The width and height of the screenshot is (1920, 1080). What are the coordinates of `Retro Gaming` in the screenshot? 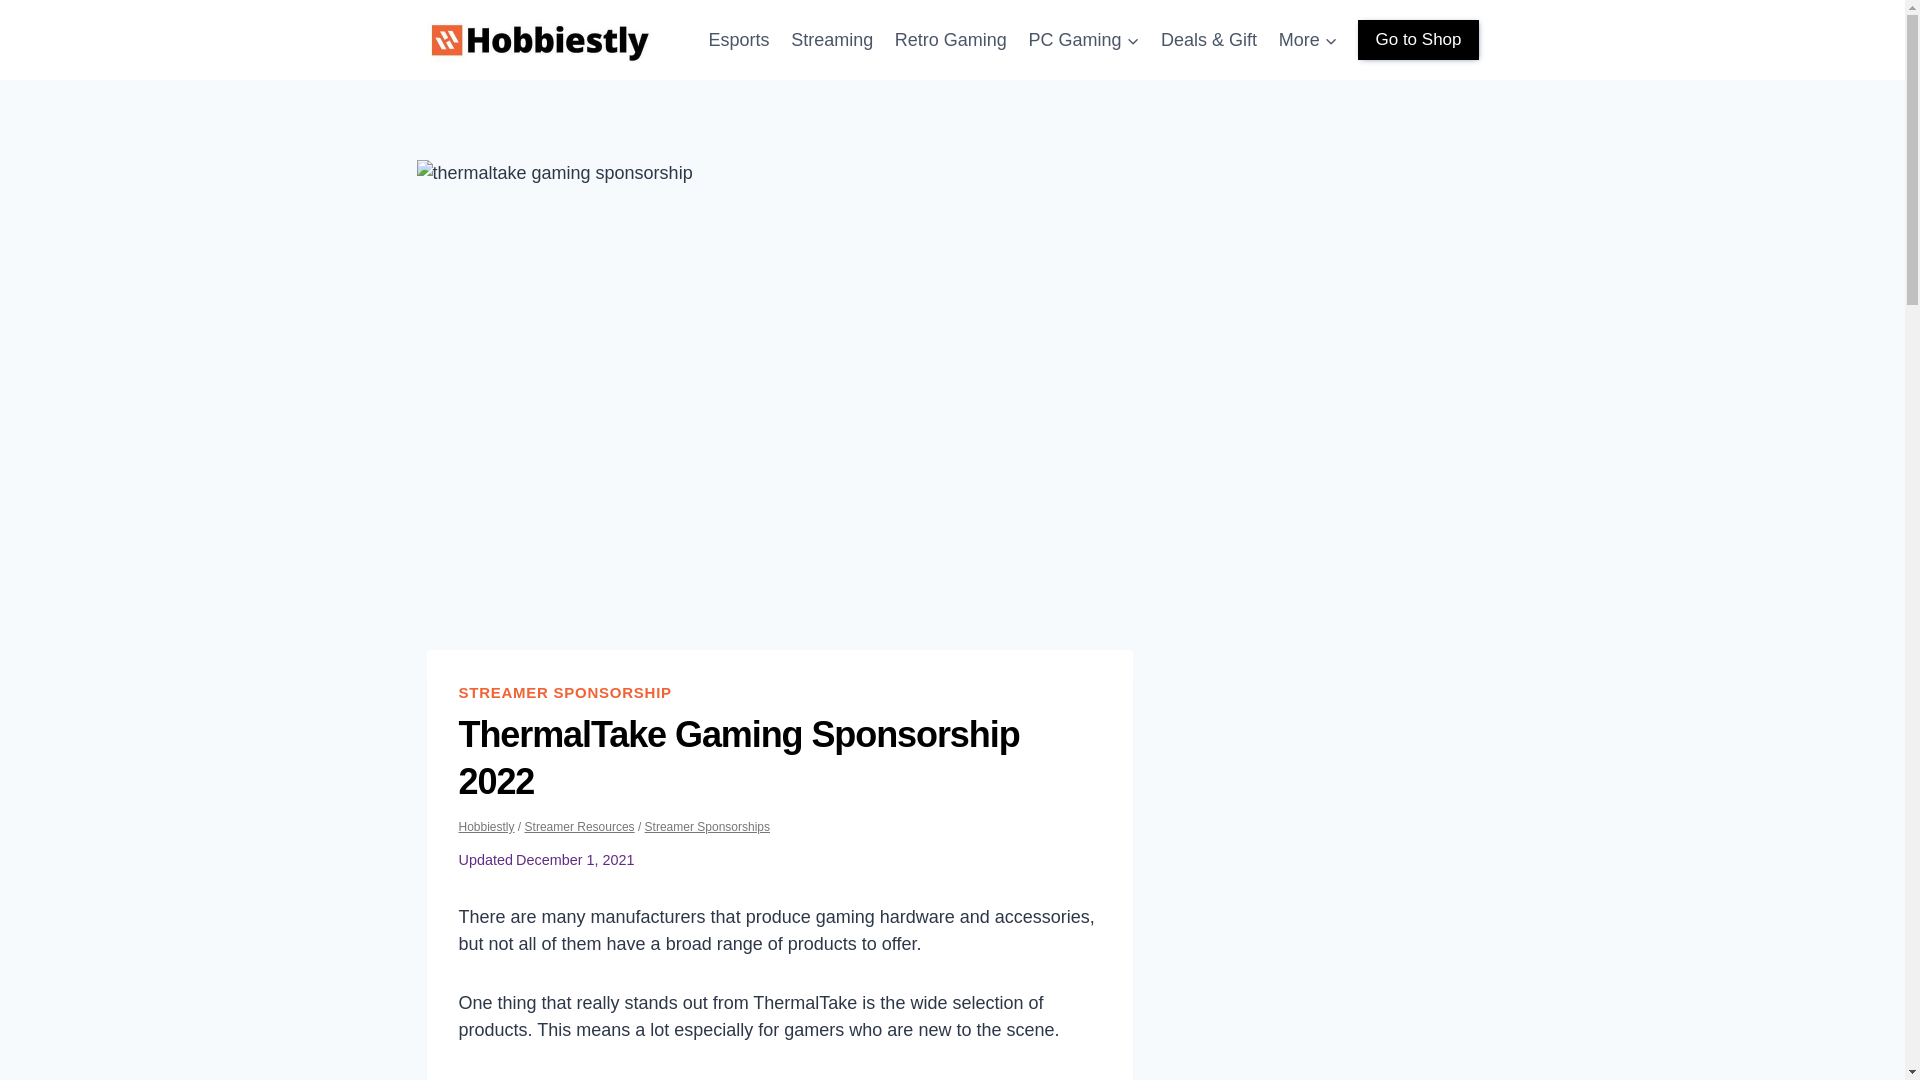 It's located at (950, 40).